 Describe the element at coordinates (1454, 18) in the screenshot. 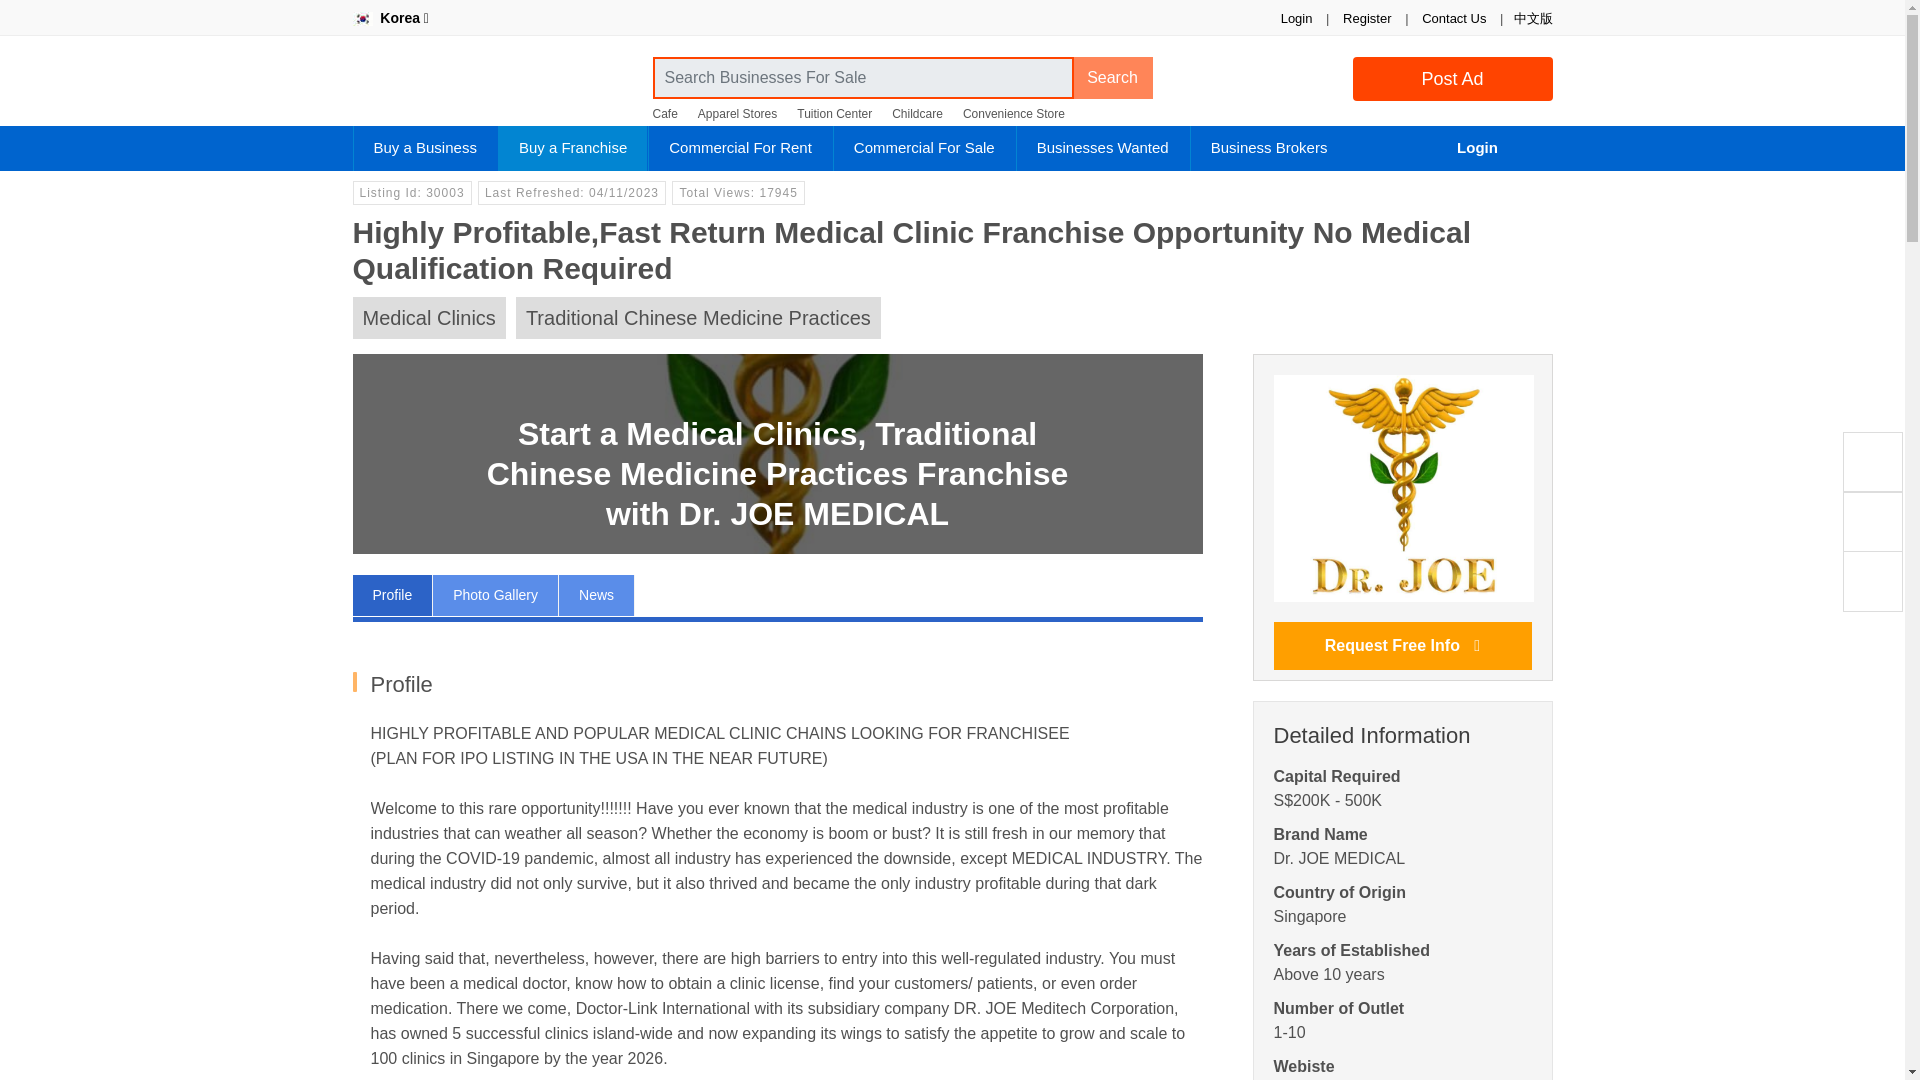

I see `Contact Us` at that location.